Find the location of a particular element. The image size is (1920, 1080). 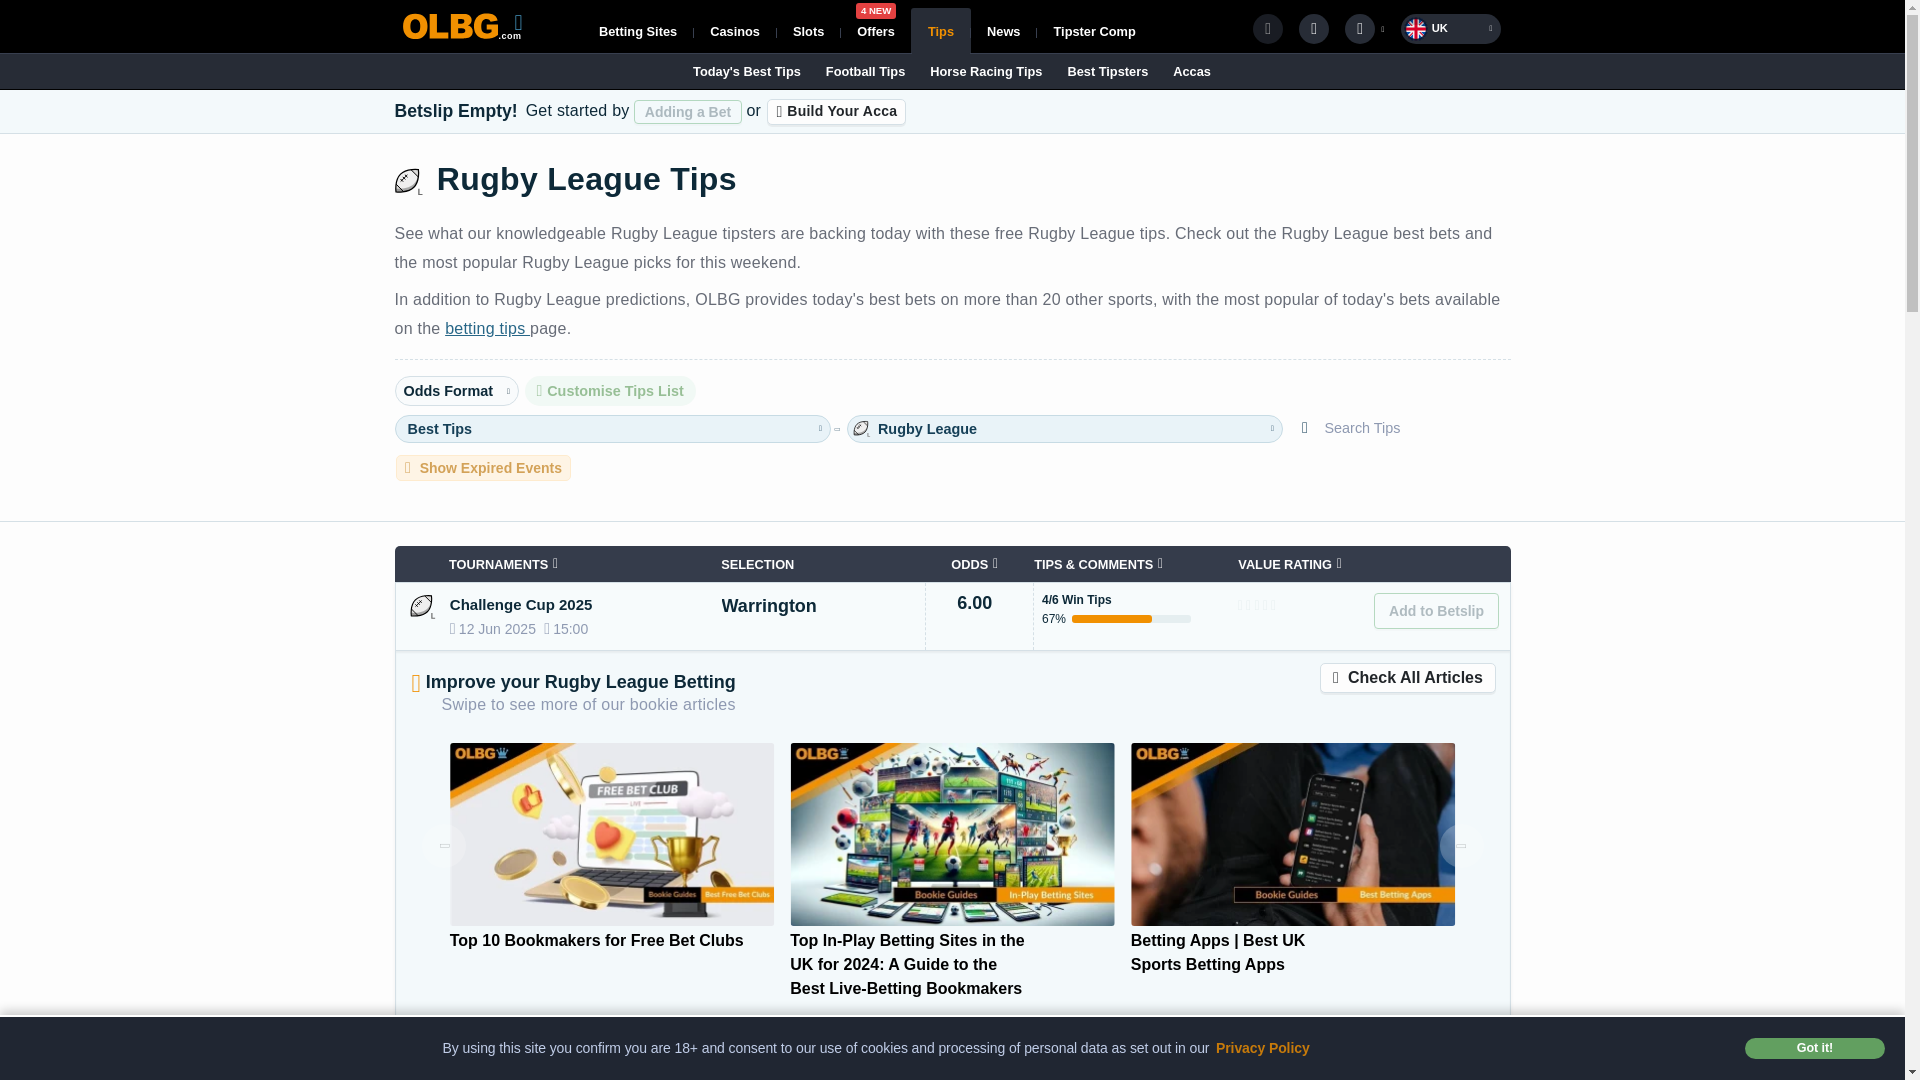

Tipster Comp is located at coordinates (875, 30).